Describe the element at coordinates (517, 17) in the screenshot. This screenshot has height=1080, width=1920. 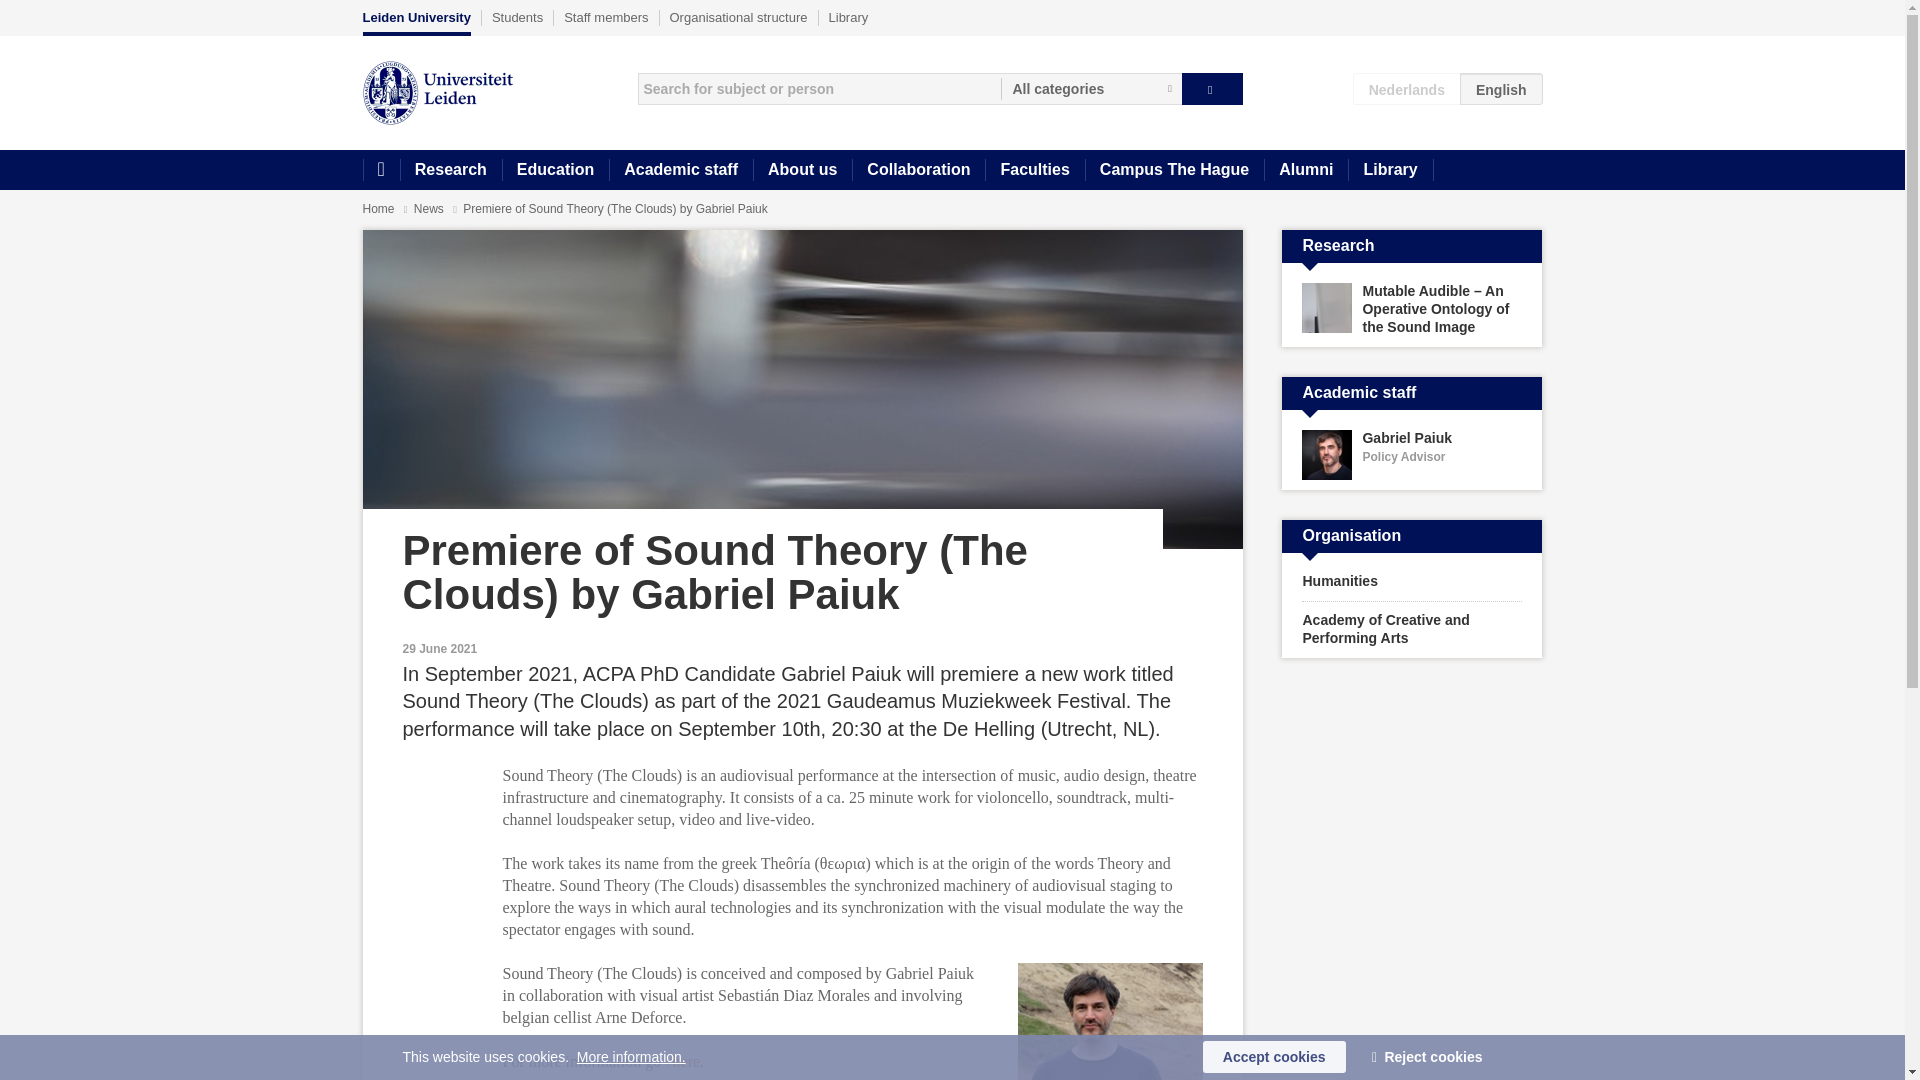
I see `Students` at that location.